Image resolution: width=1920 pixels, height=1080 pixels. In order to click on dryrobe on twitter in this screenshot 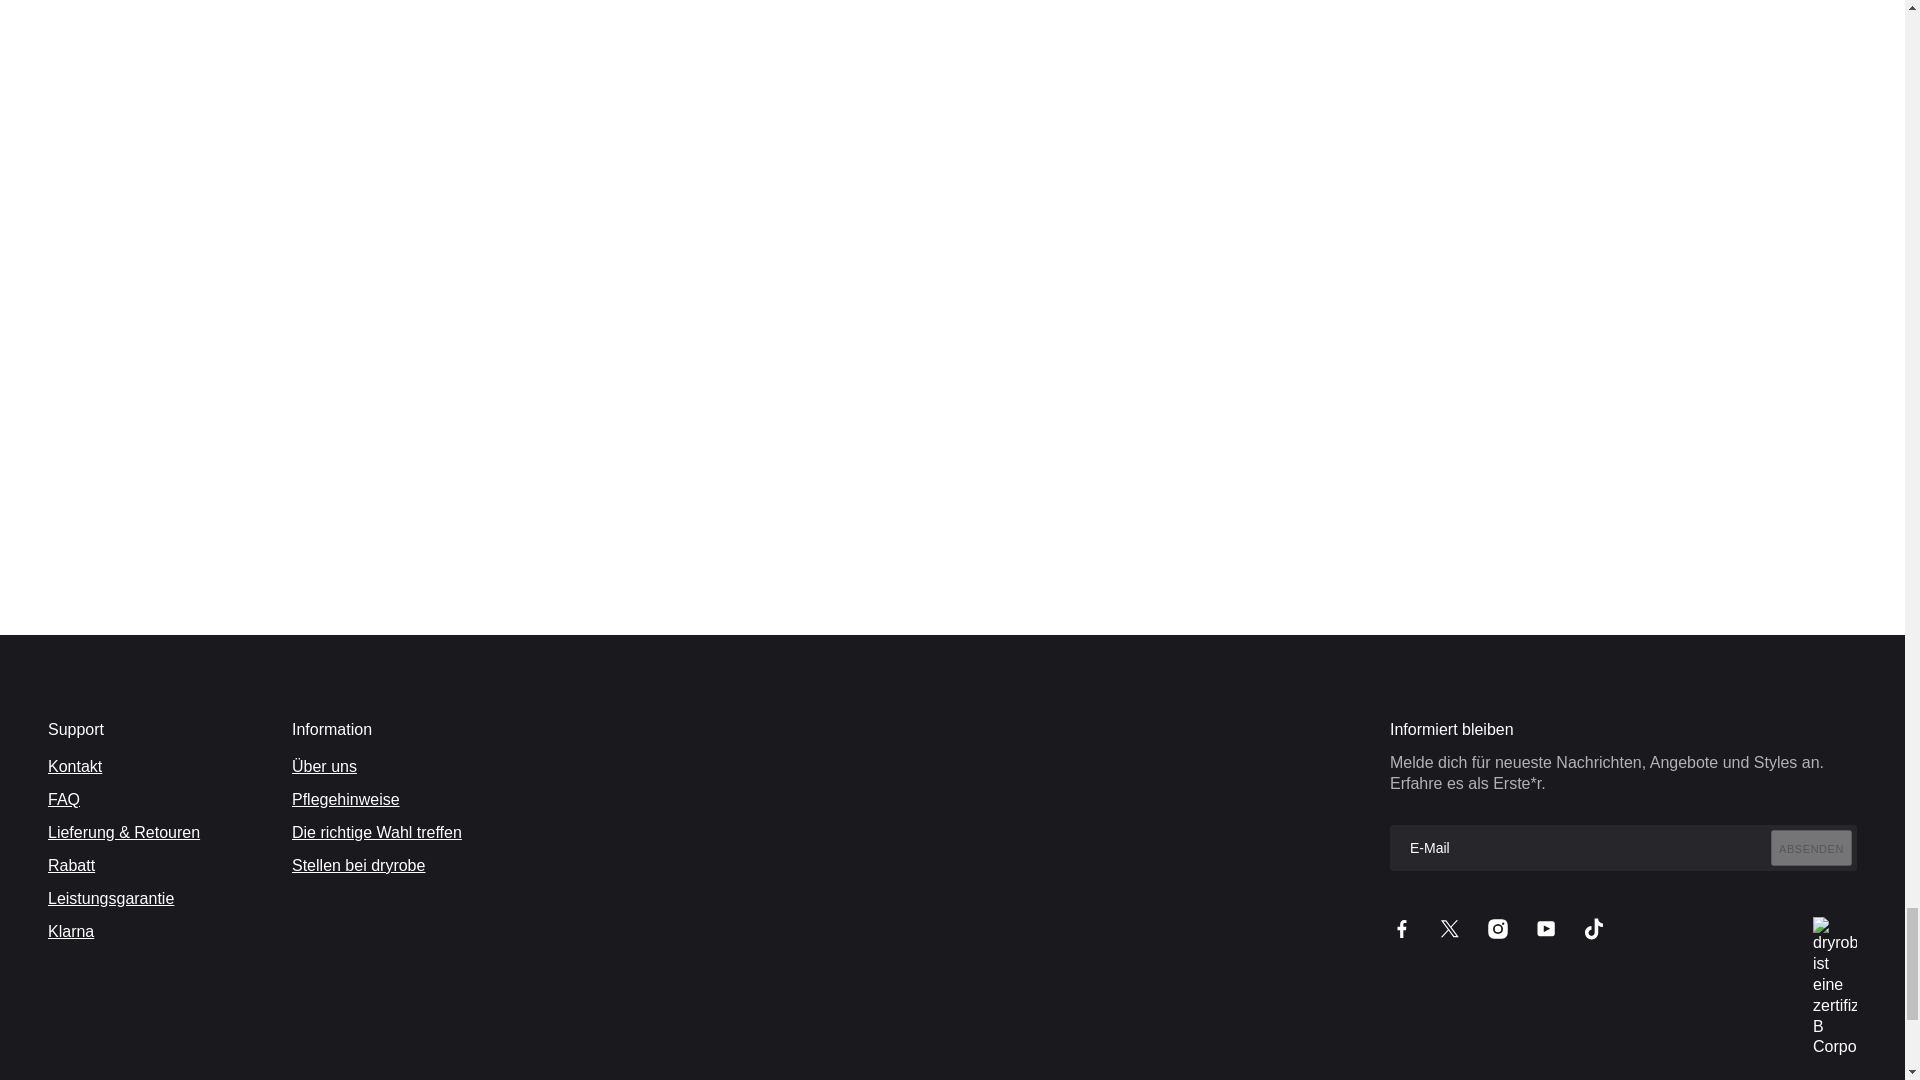, I will do `click(1450, 928)`.